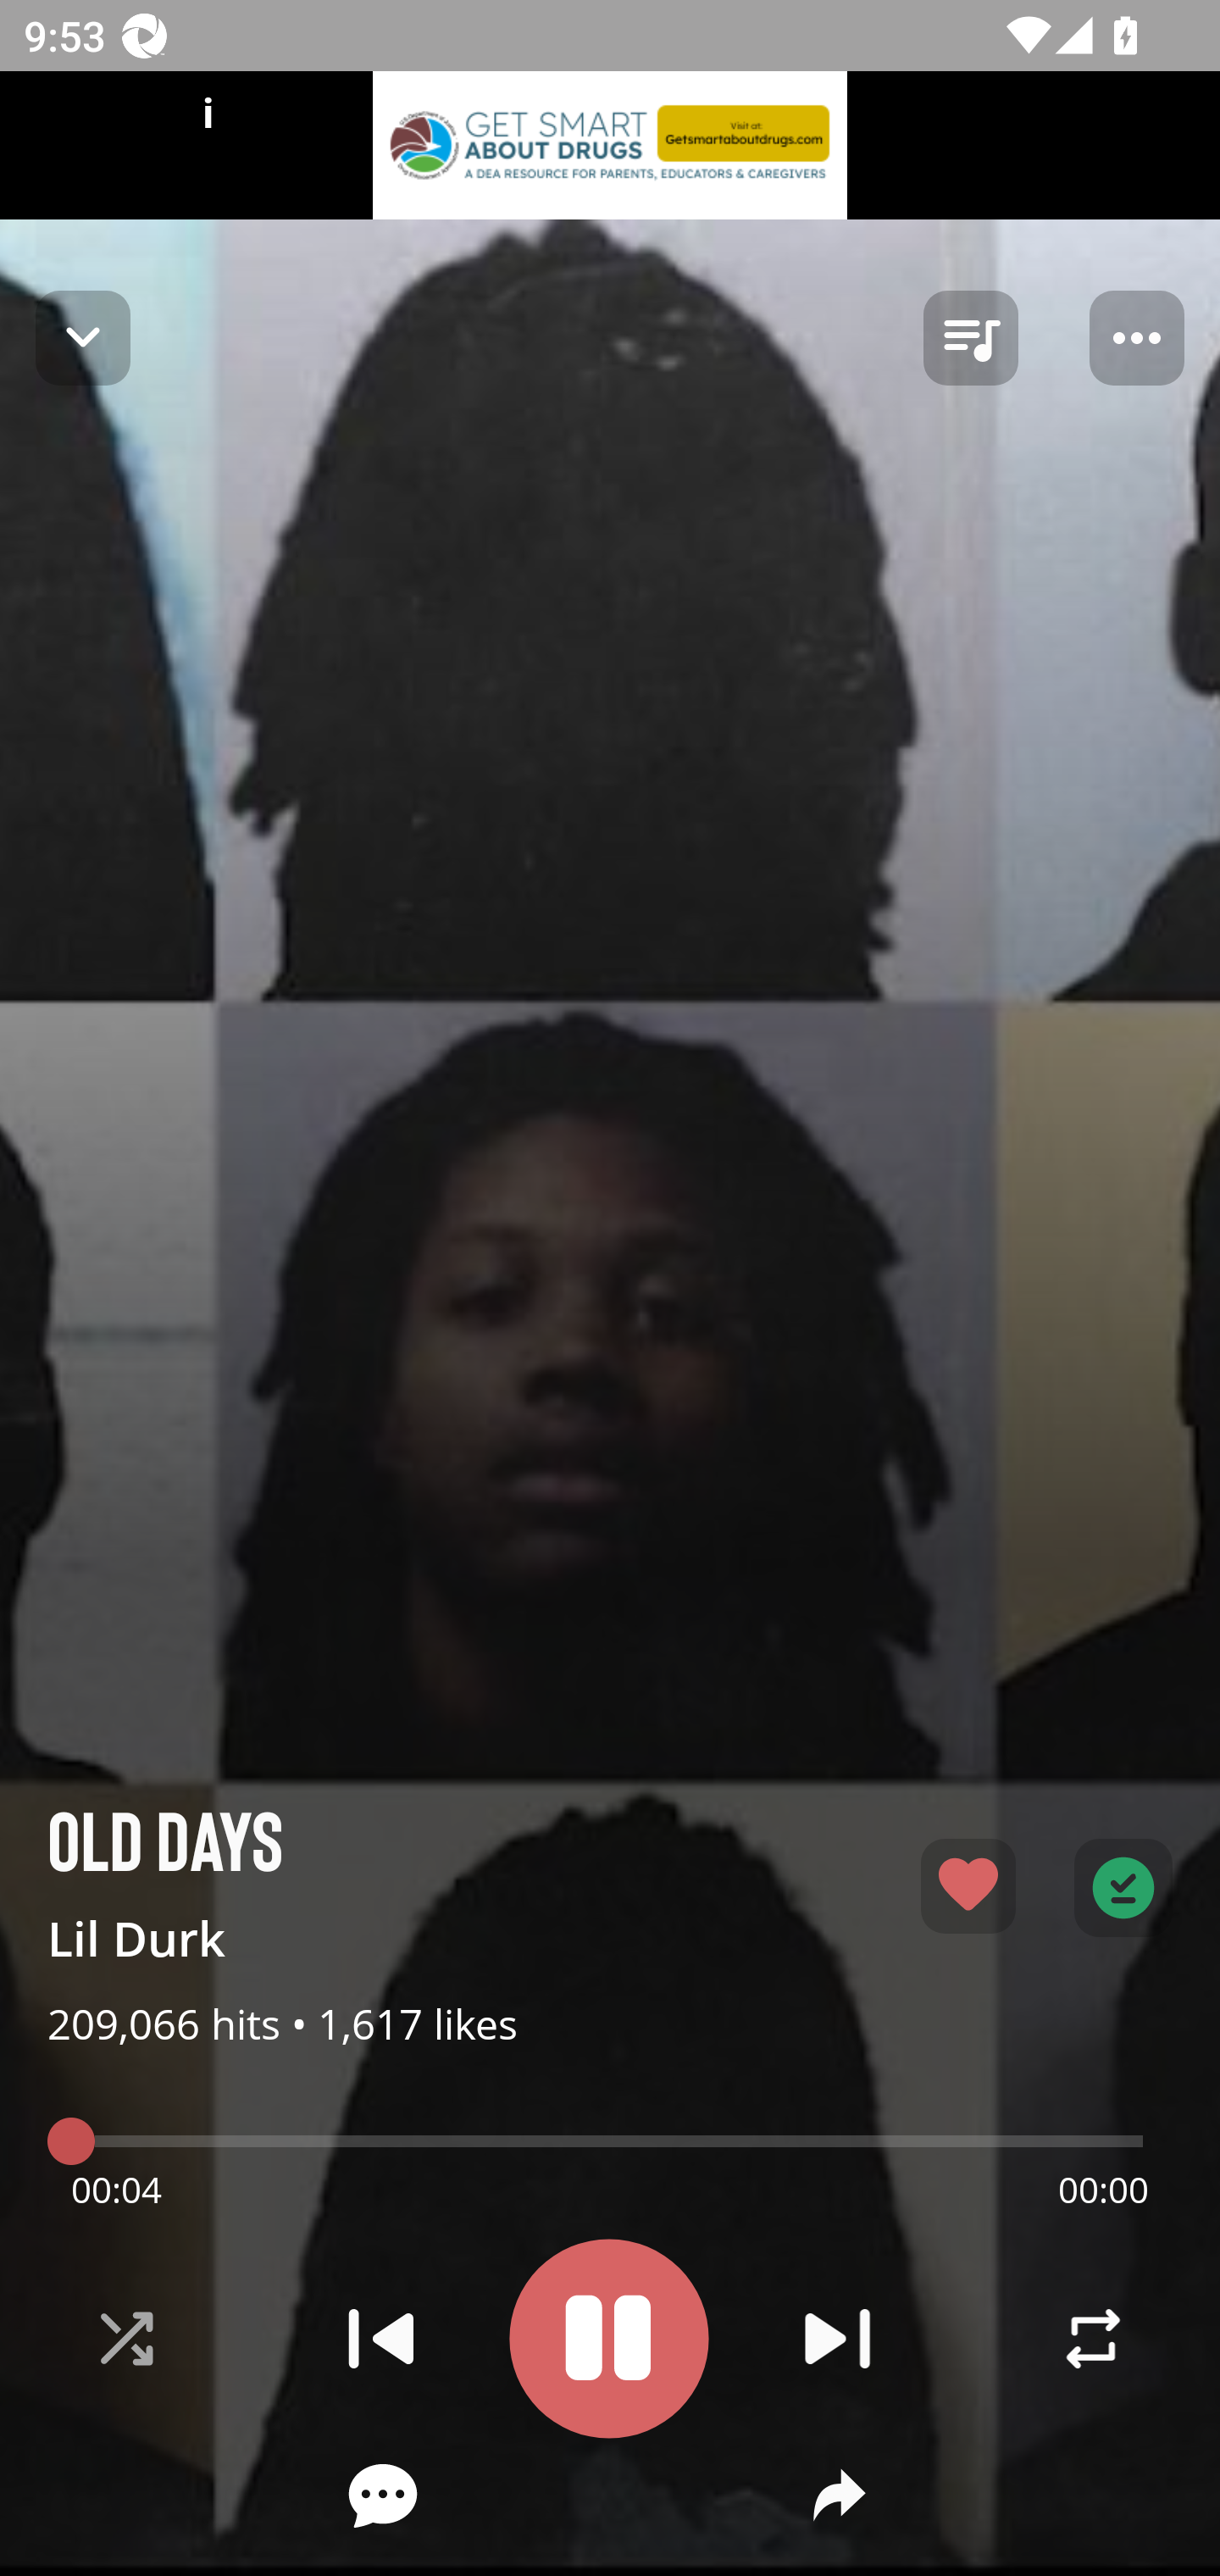 The image size is (1220, 2576). I want to click on Player options, so click(1137, 339).